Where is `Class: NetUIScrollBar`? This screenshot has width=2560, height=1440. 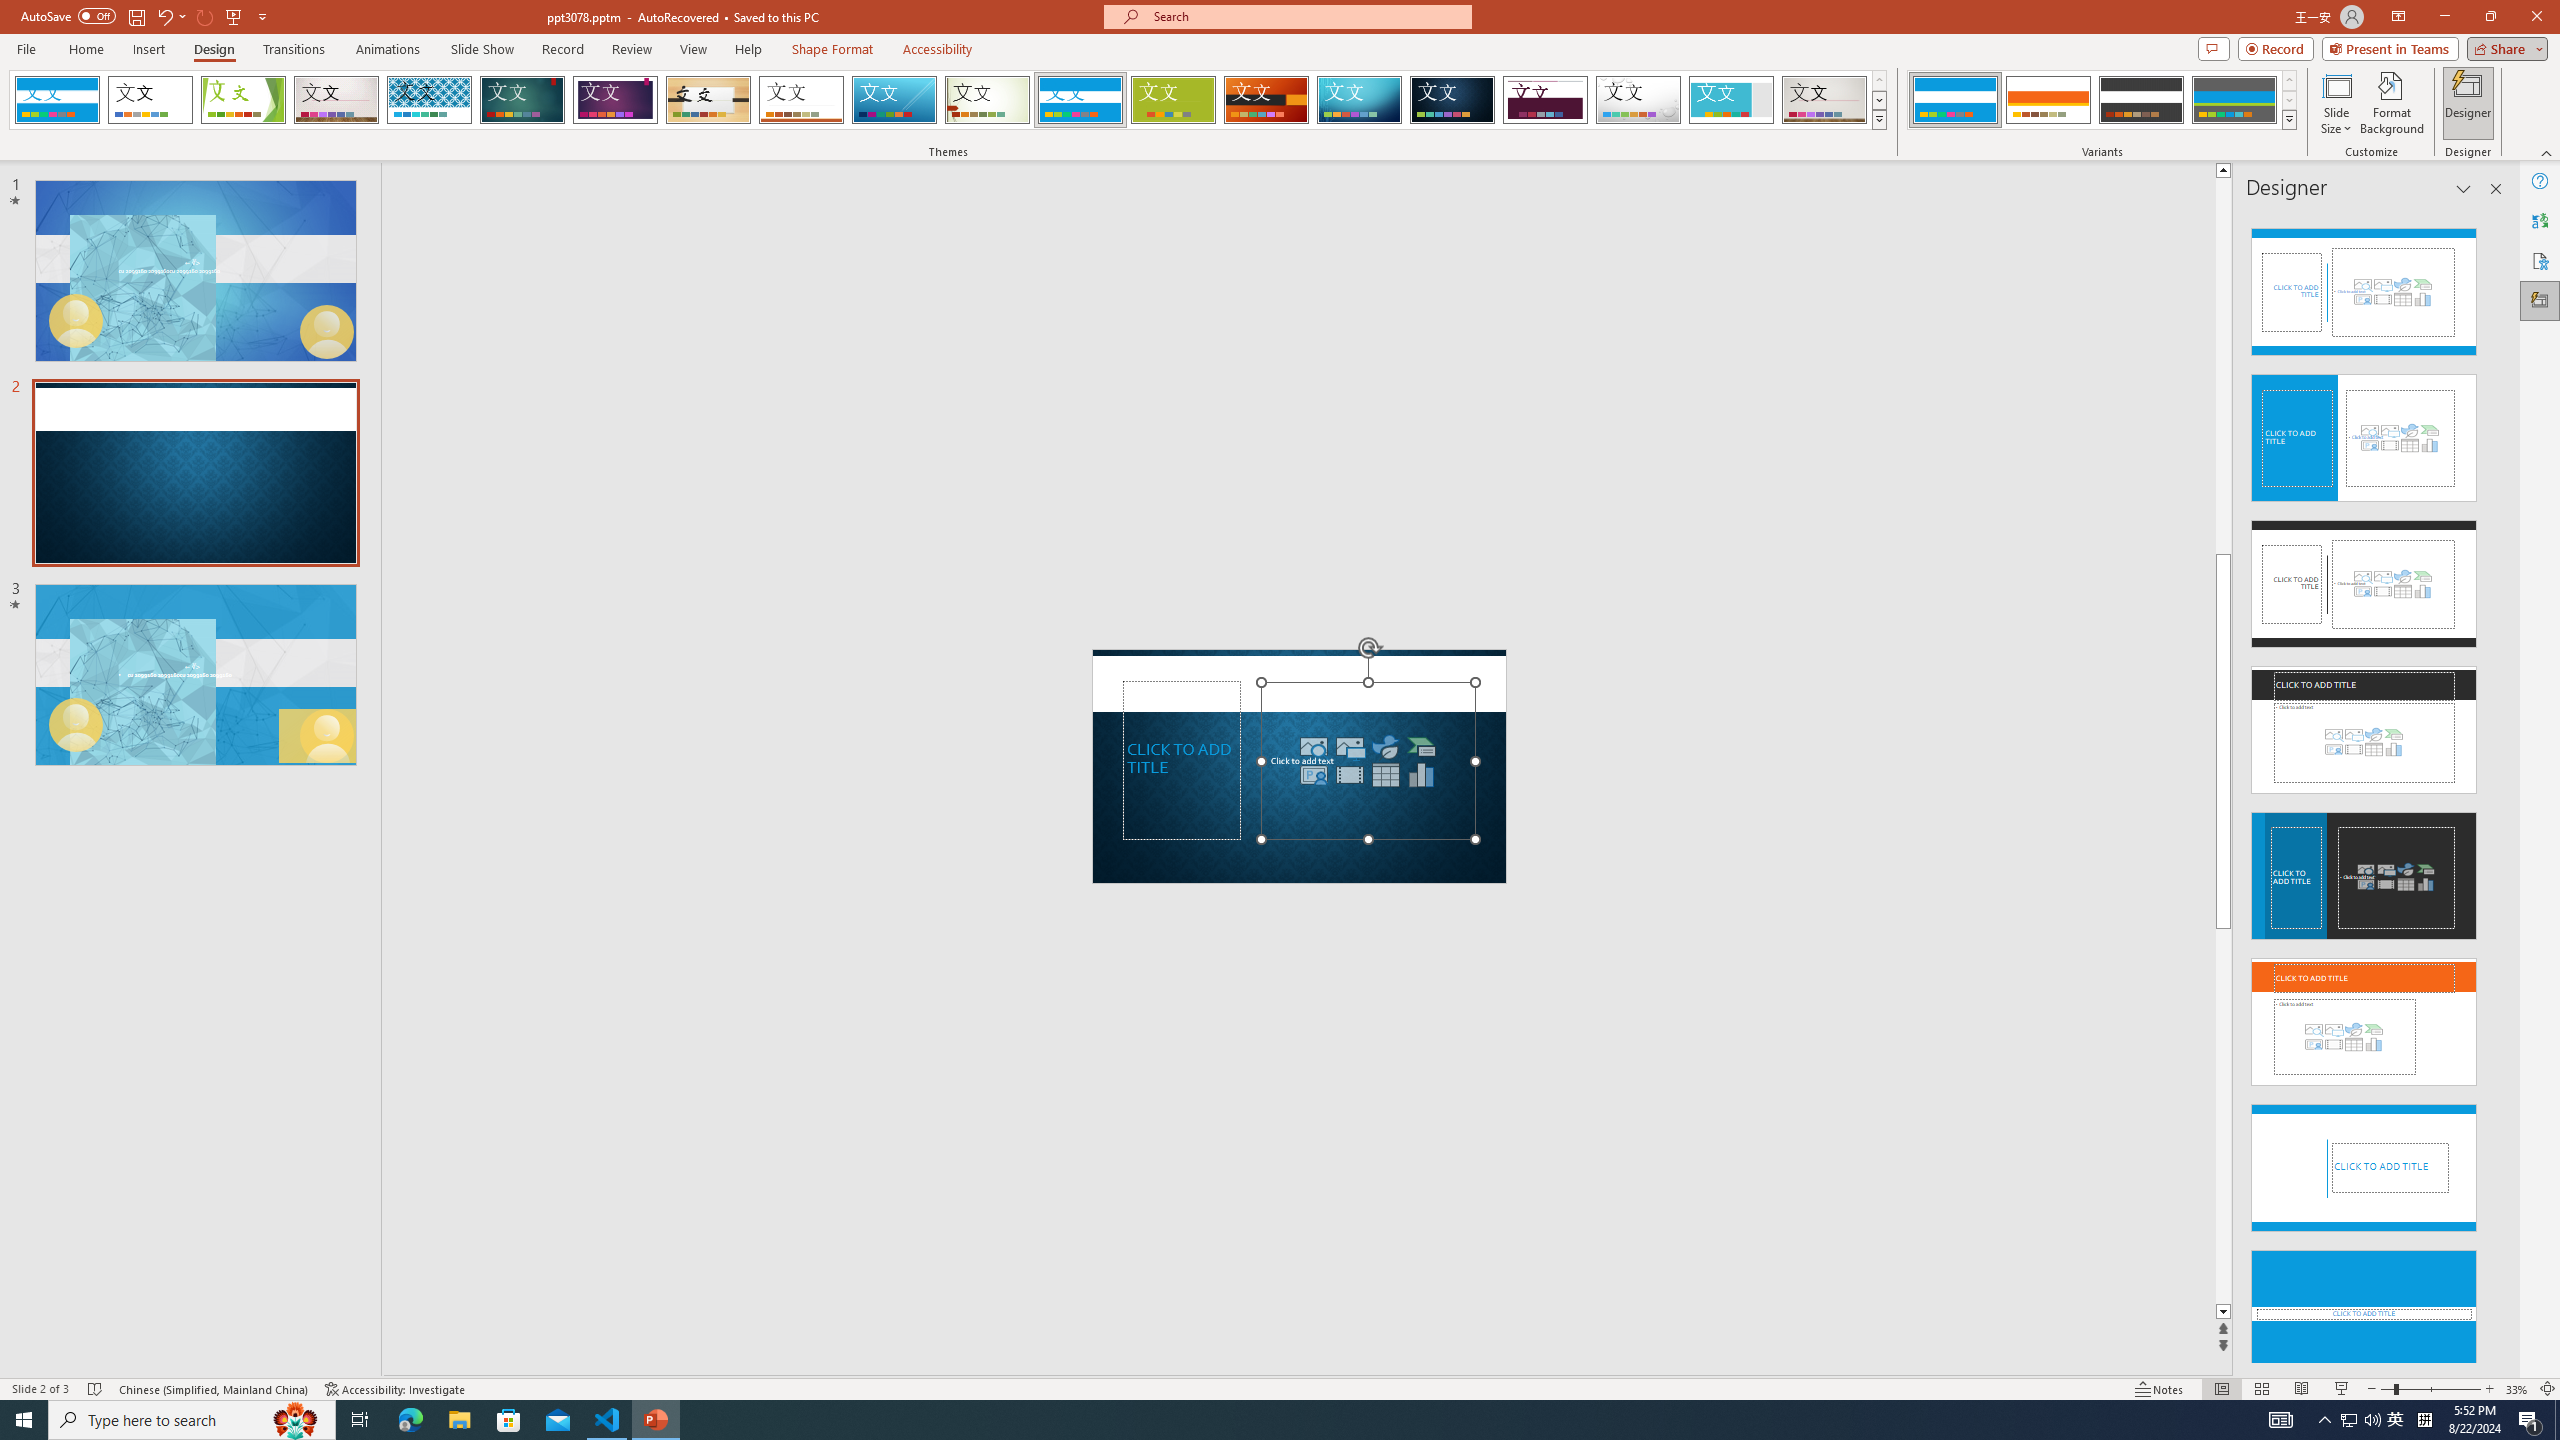
Class: NetUIScrollBar is located at coordinates (2494, 787).